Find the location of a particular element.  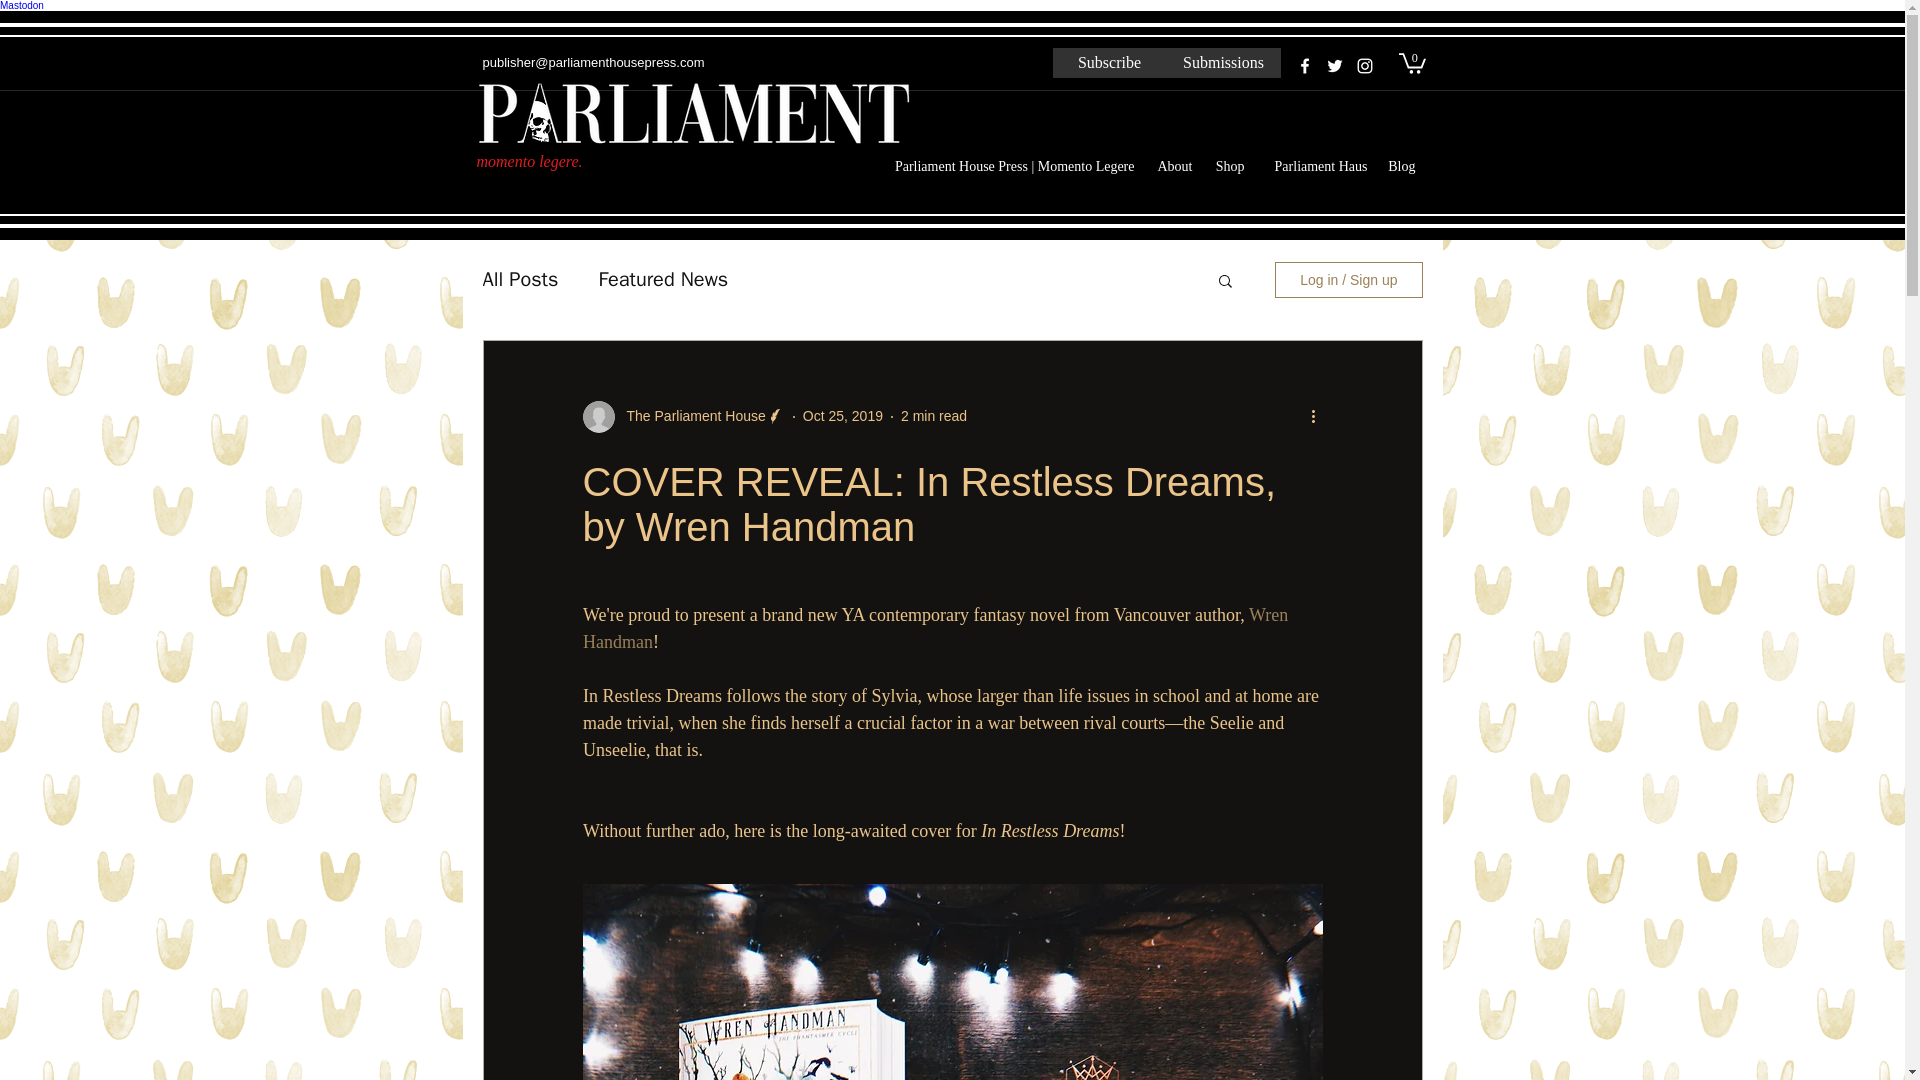

0 is located at coordinates (1410, 62).